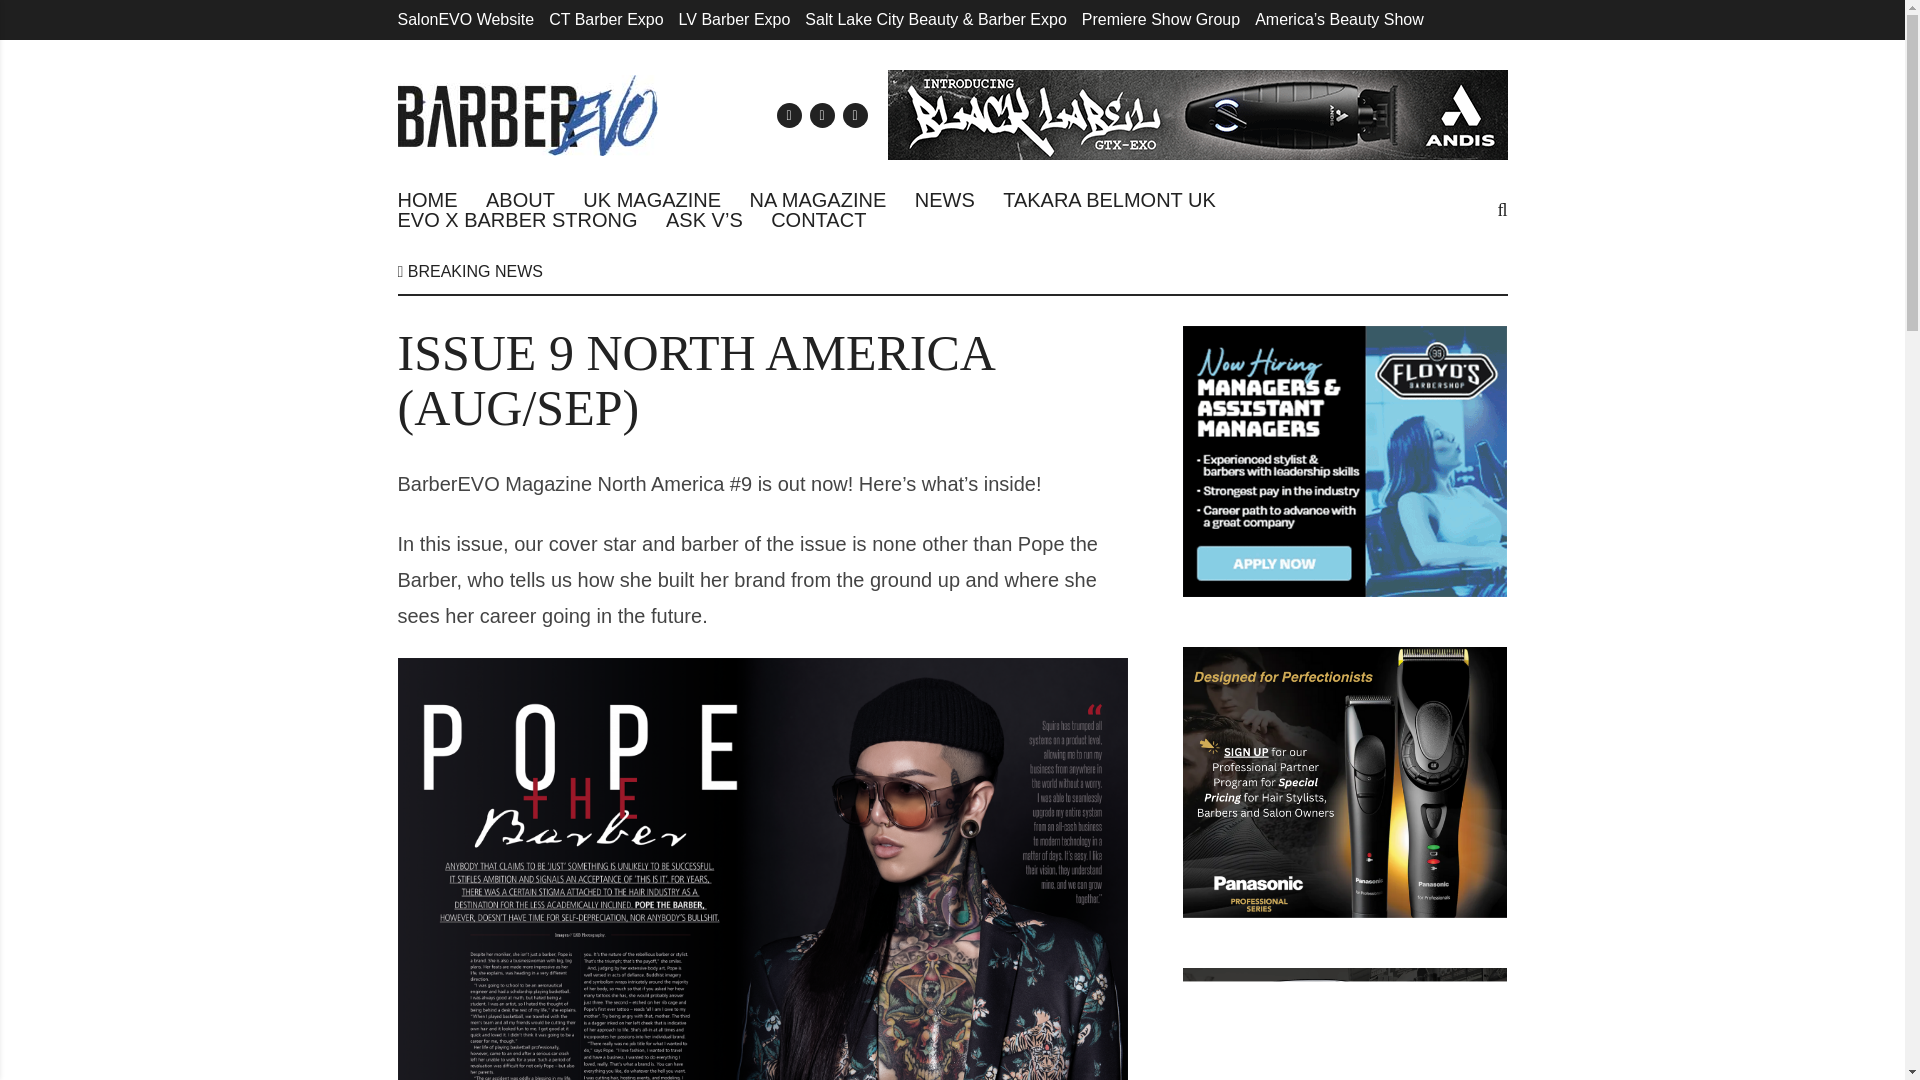  Describe the element at coordinates (735, 19) in the screenshot. I see `LV Barber Expo` at that location.